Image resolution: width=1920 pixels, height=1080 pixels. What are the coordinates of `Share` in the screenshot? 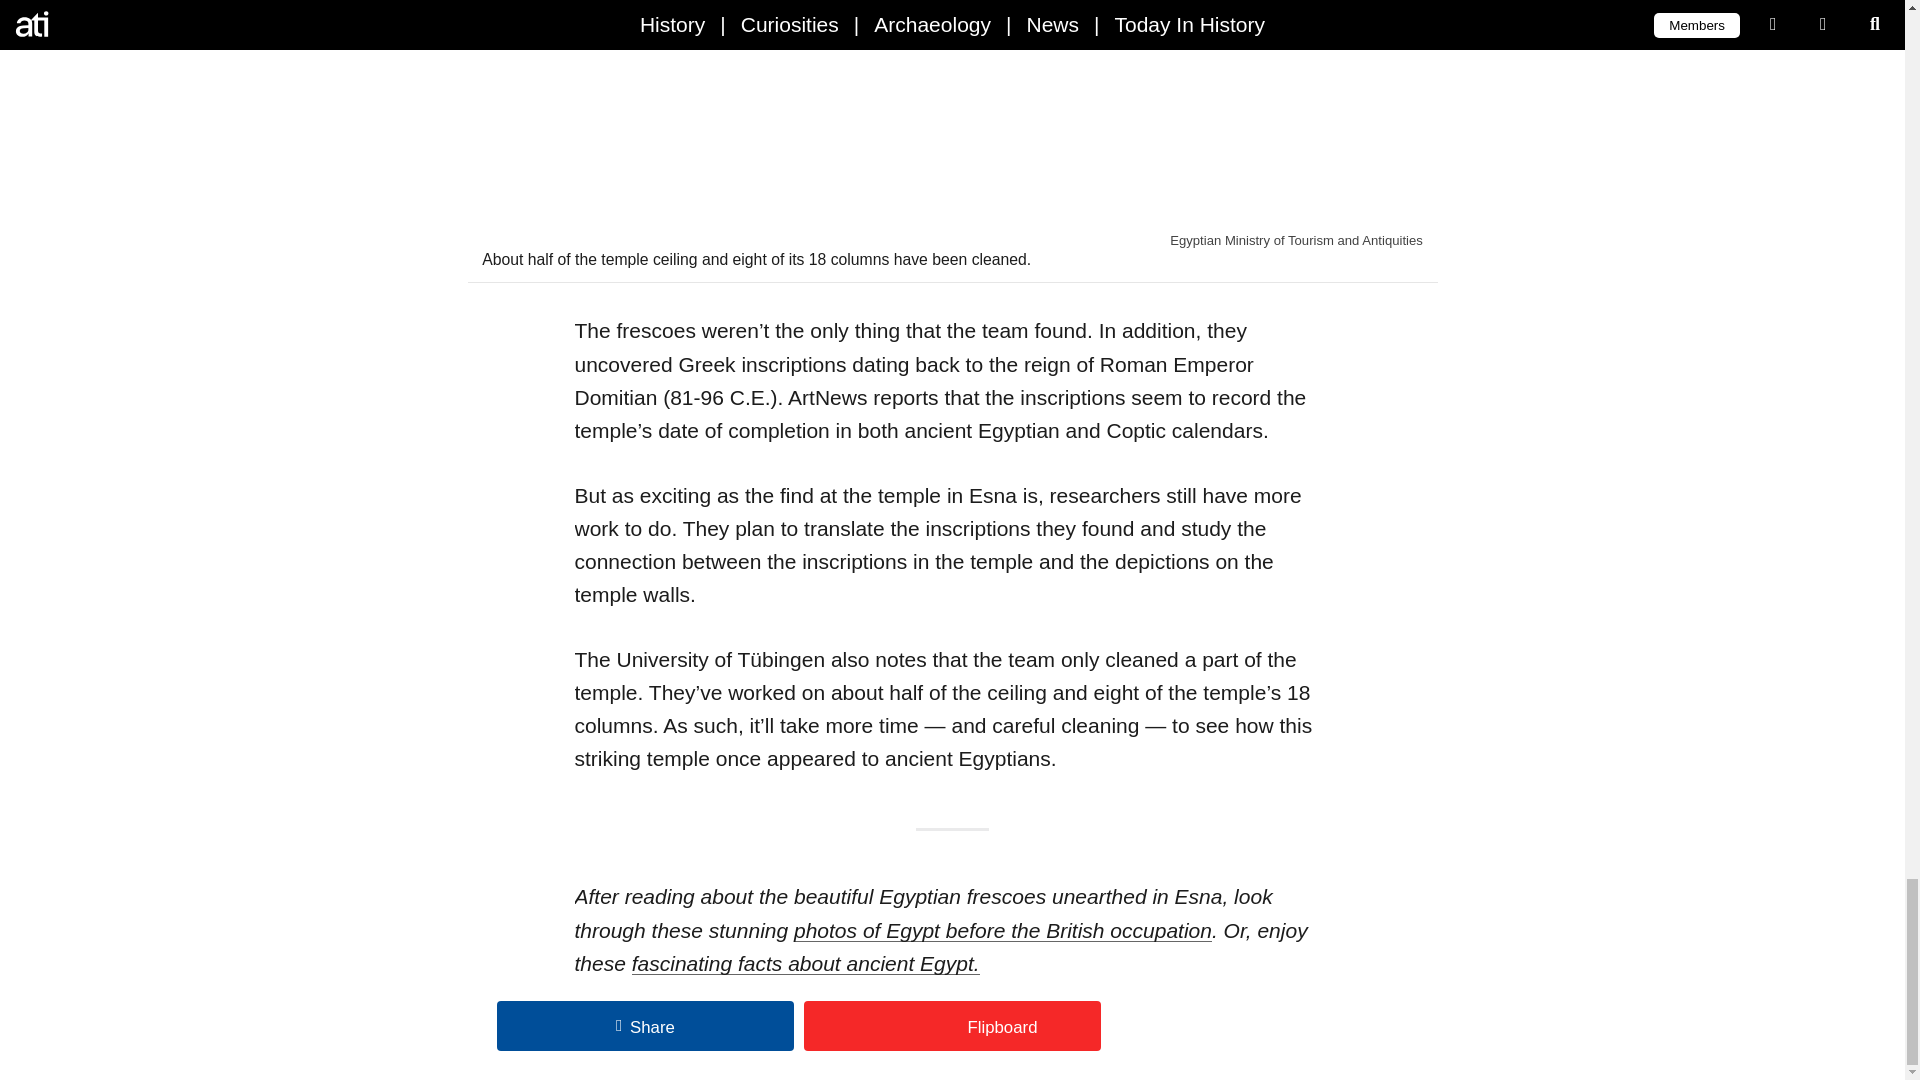 It's located at (646, 1026).